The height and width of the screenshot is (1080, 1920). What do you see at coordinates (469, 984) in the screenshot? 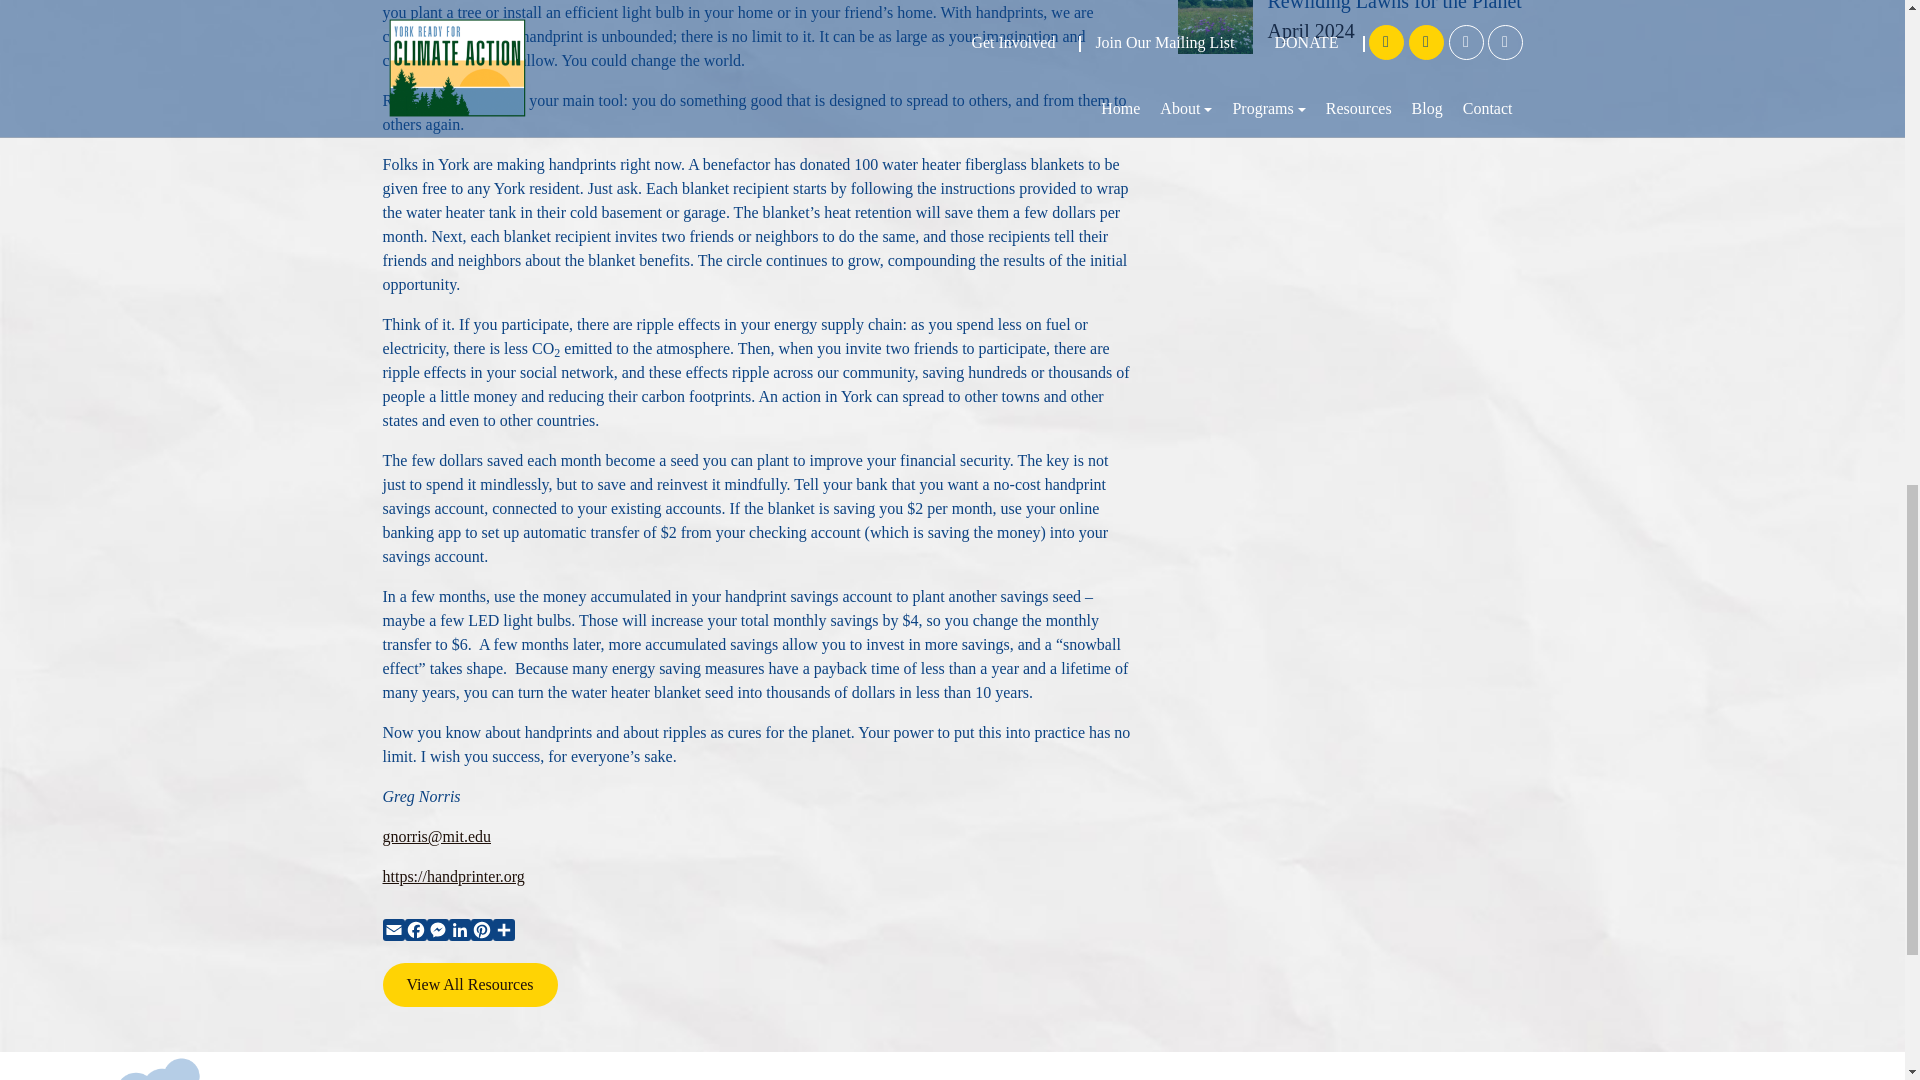
I see `View All Resources` at bounding box center [469, 984].